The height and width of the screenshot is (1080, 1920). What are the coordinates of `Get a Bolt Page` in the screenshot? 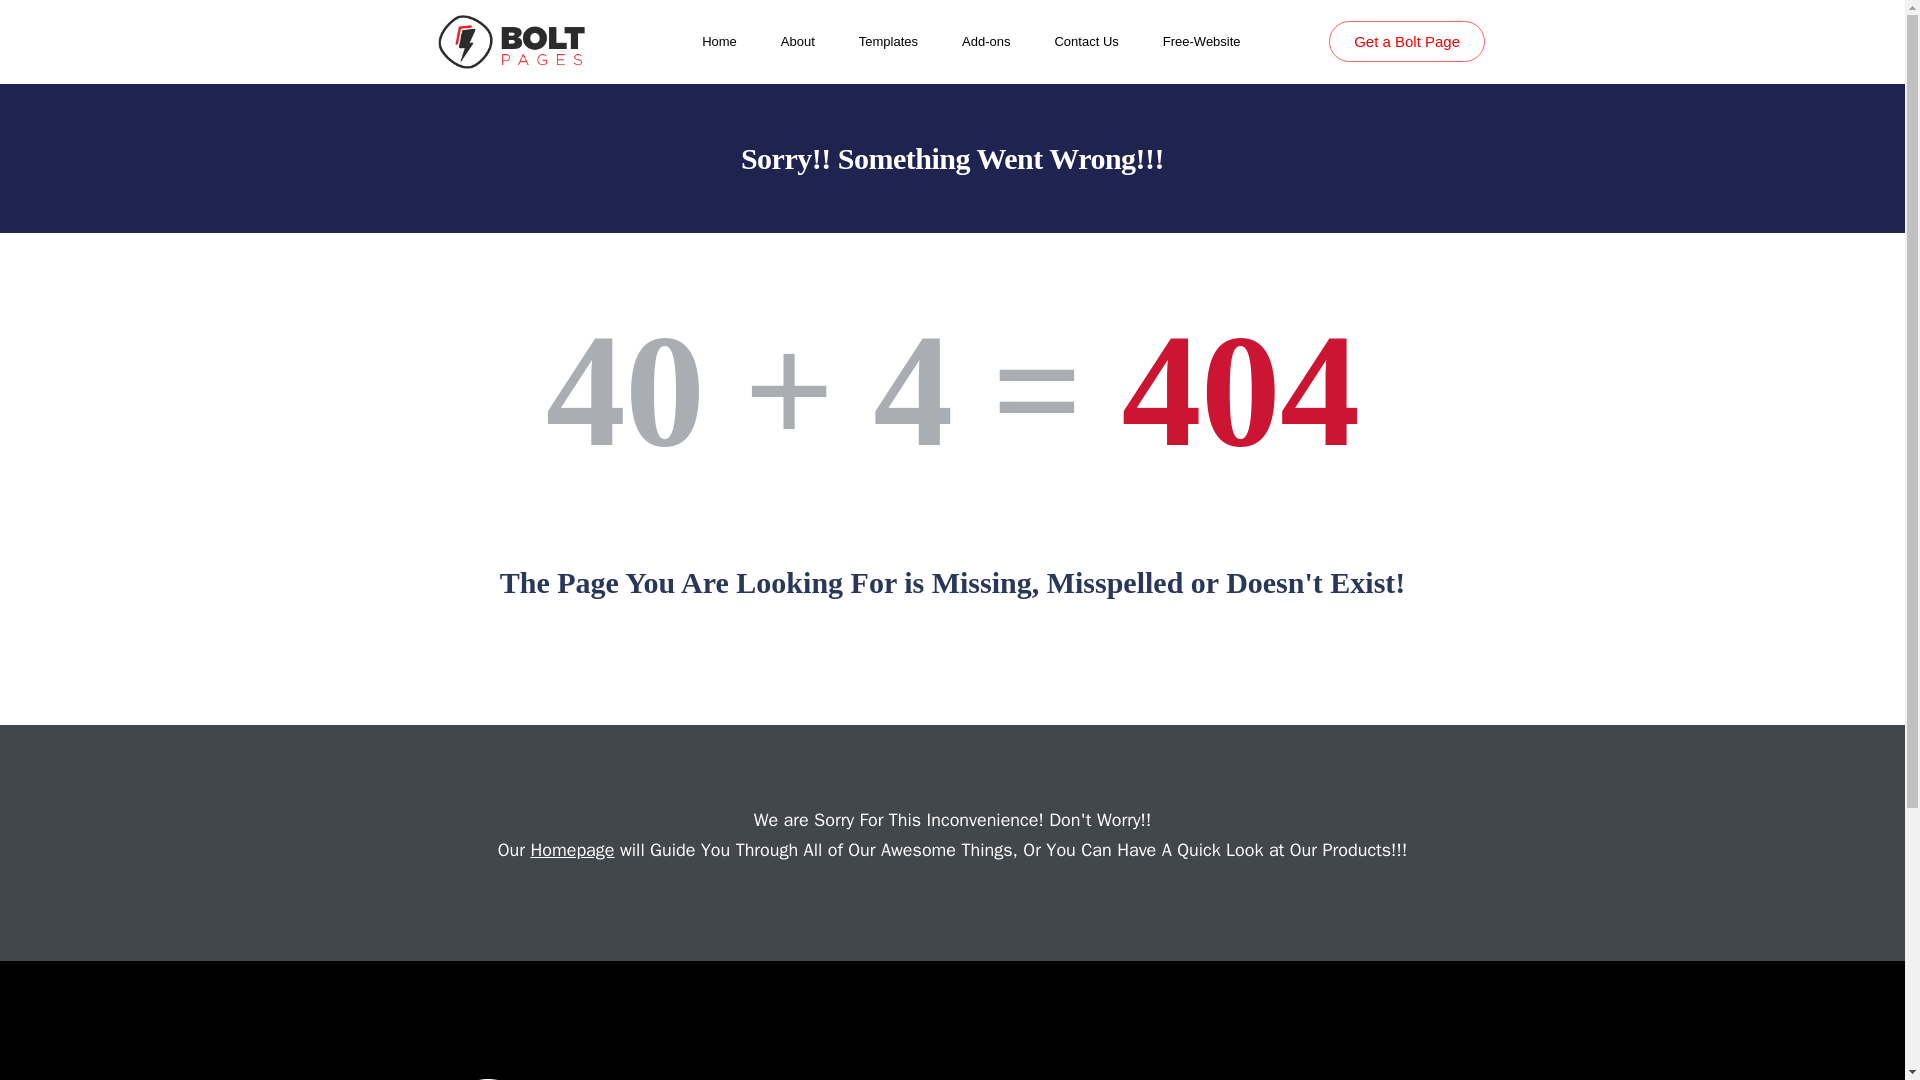 It's located at (1406, 40).